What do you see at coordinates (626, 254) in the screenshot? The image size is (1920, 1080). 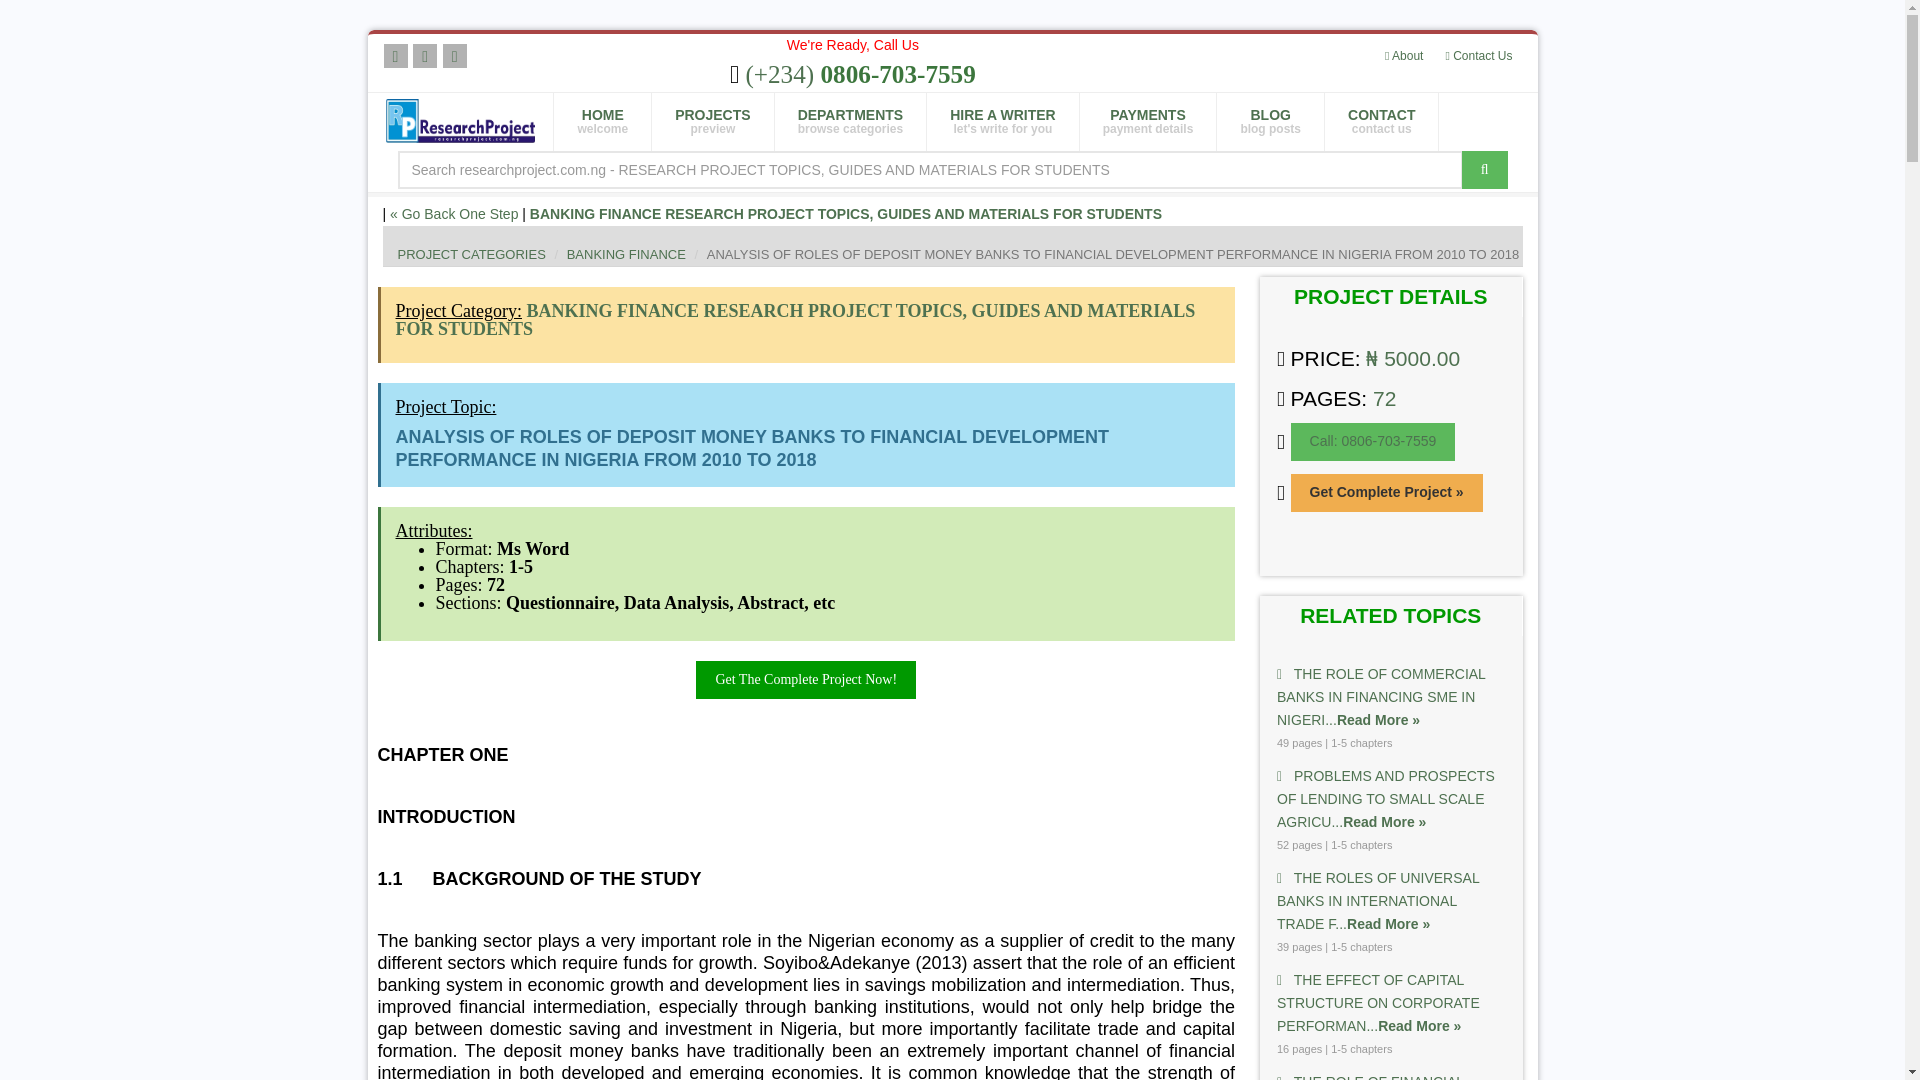 I see `BANKING FINANCE` at bounding box center [626, 254].